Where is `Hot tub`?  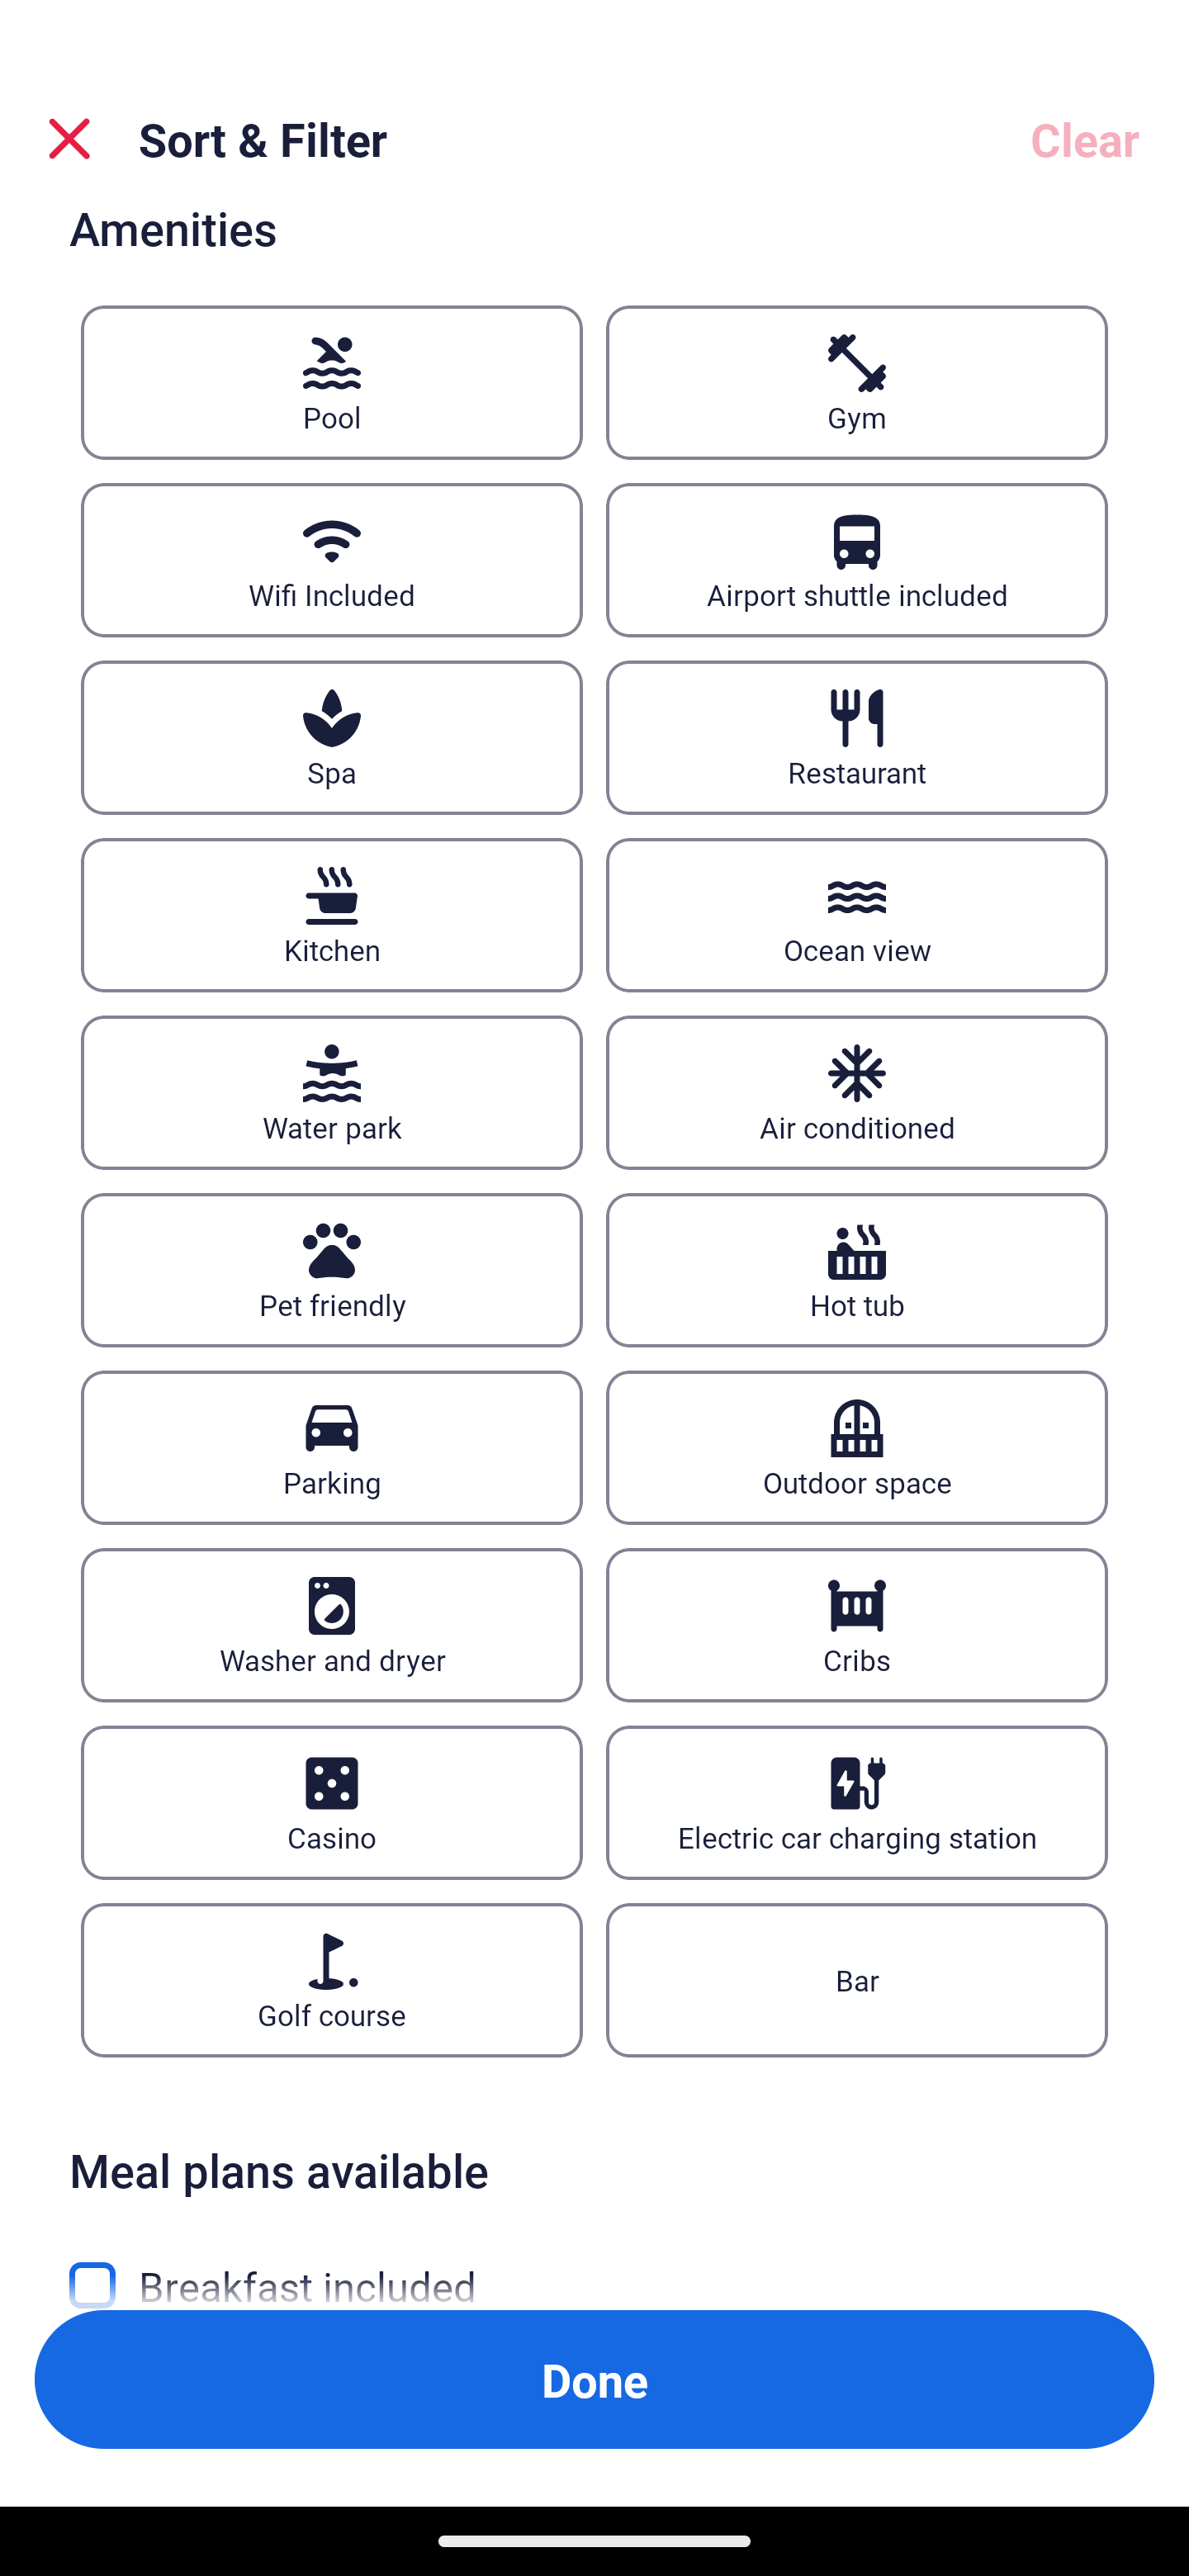
Hot tub is located at coordinates (857, 1270).